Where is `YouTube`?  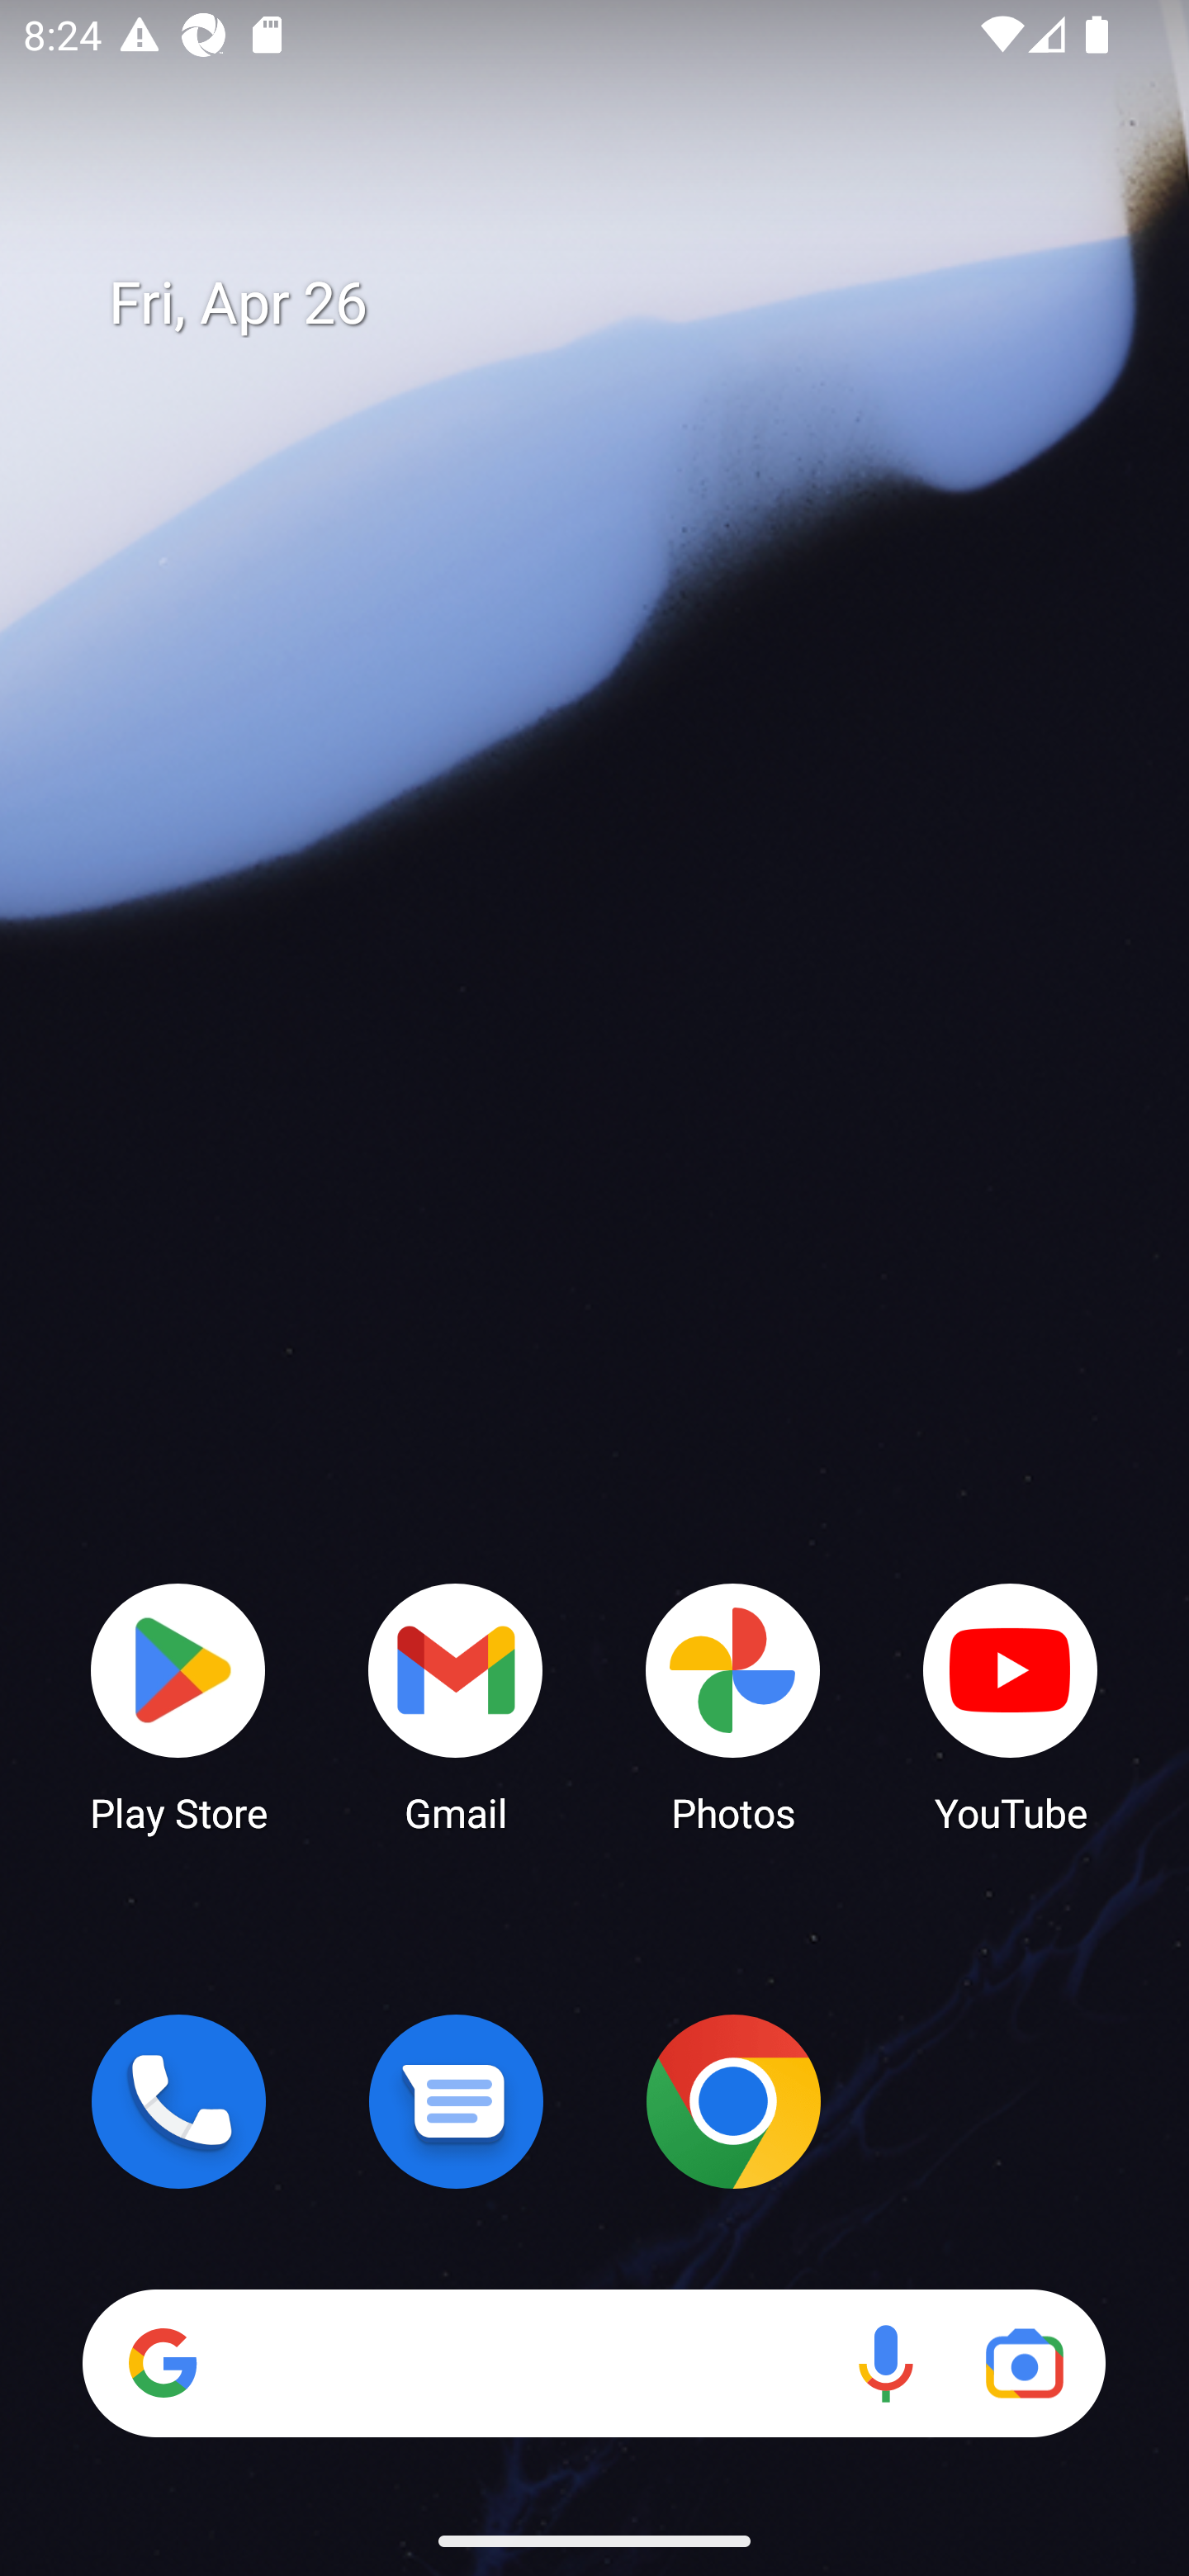 YouTube is located at coordinates (1011, 1706).